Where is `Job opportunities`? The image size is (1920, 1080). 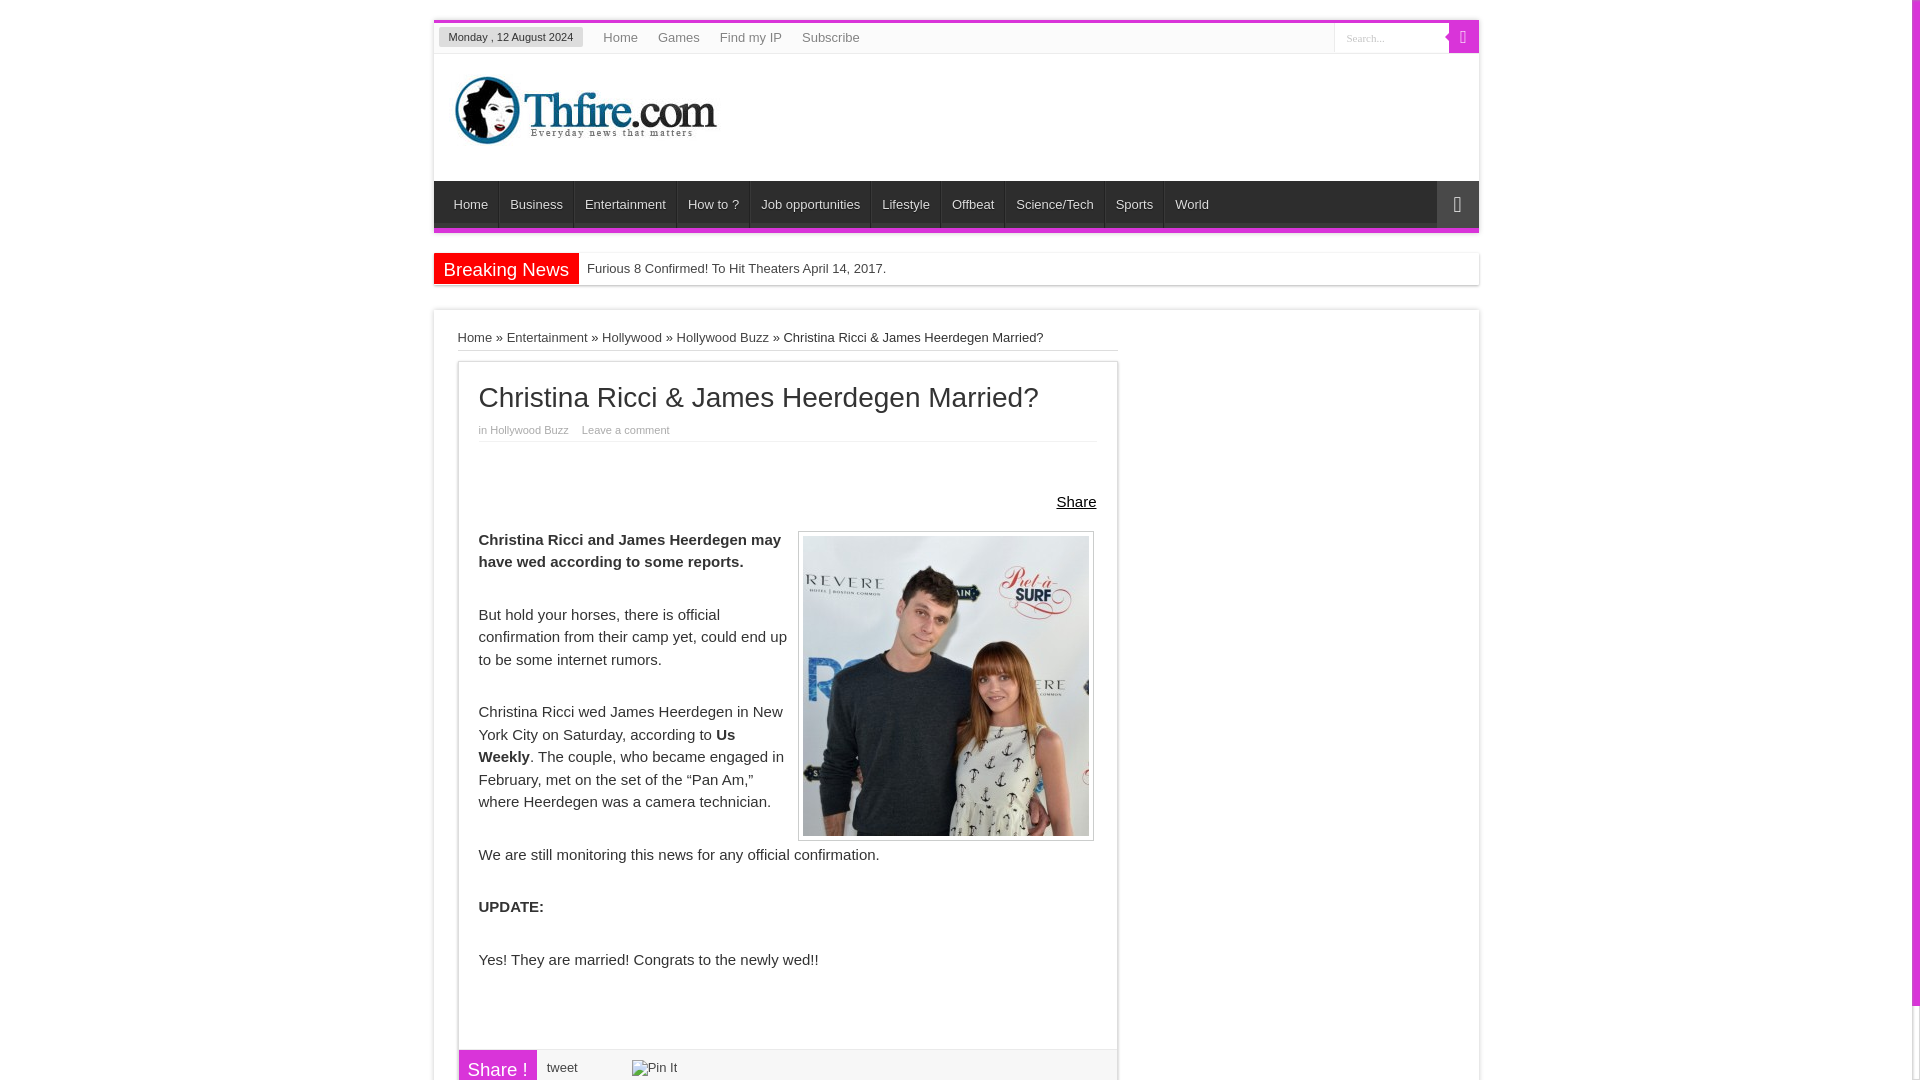
Job opportunities is located at coordinates (810, 204).